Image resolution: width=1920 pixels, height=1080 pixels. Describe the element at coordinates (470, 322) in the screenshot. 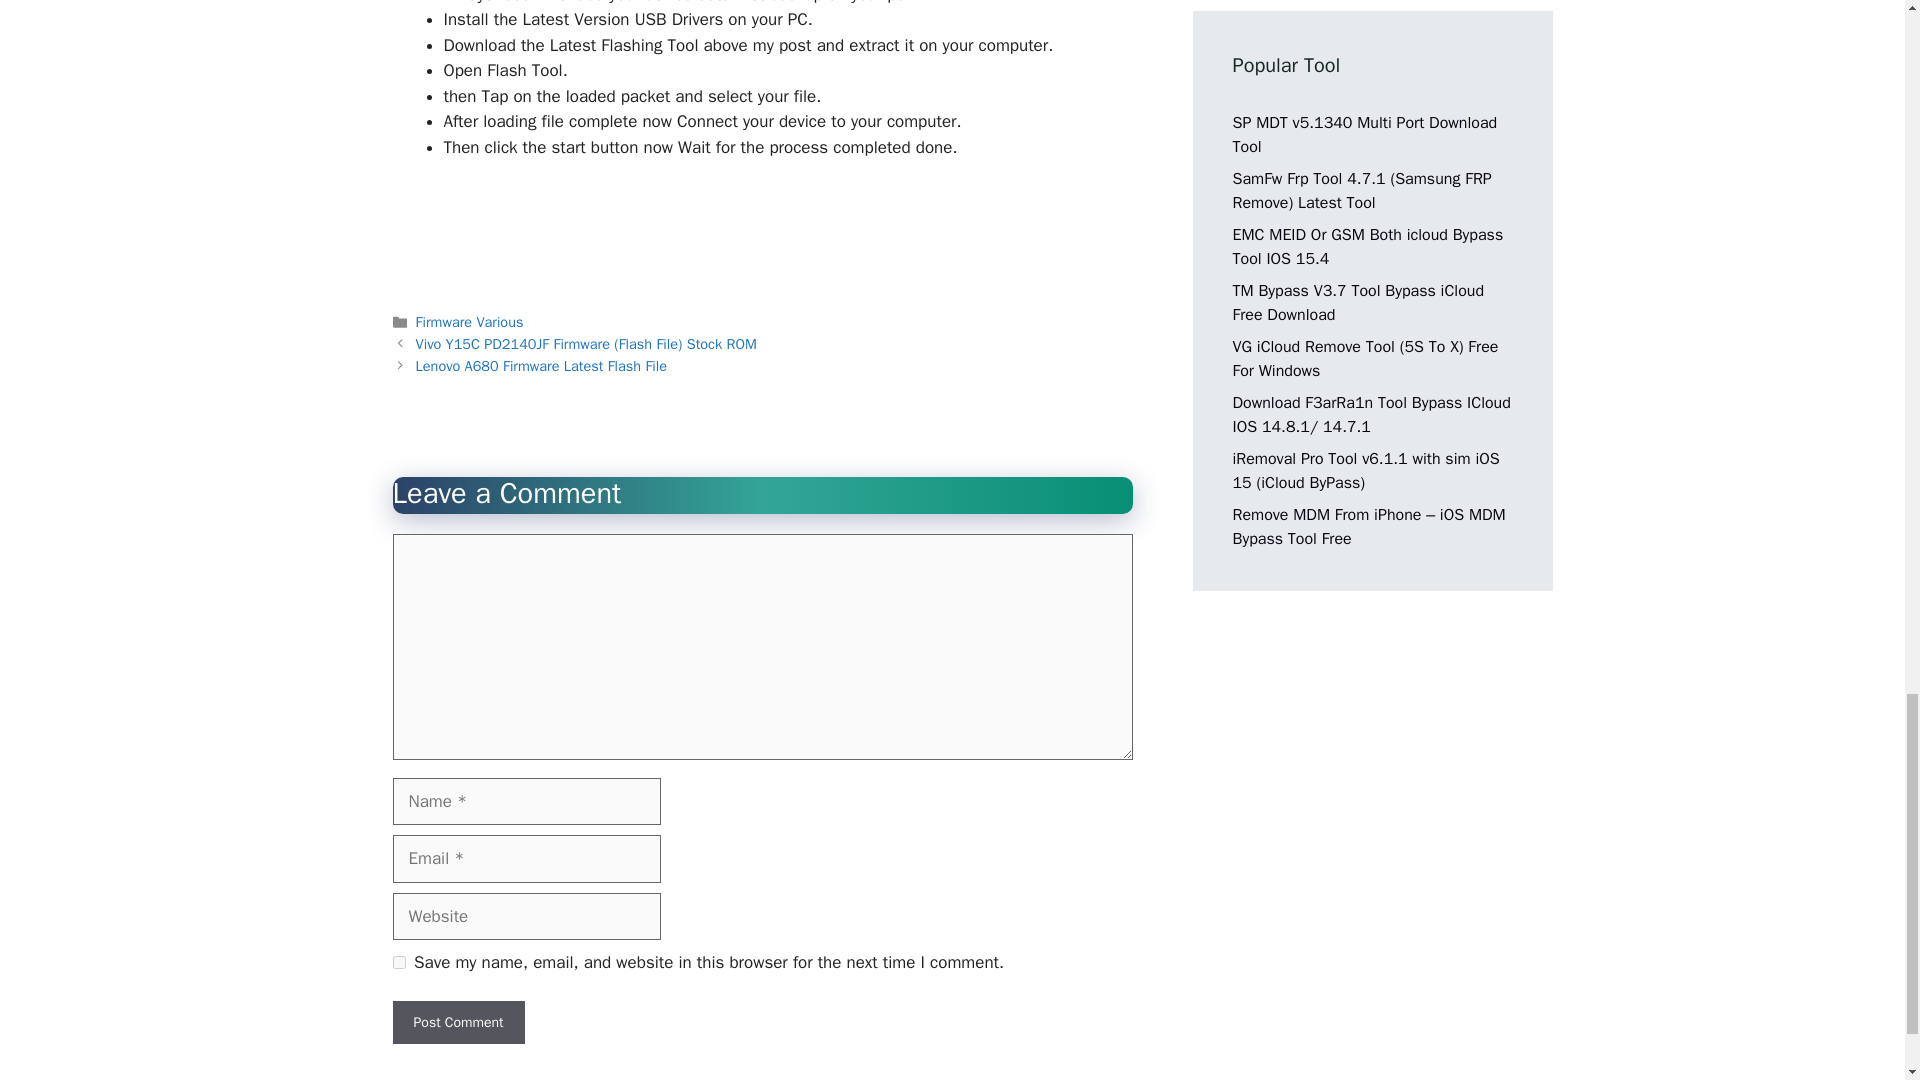

I see `Firmware Various` at that location.